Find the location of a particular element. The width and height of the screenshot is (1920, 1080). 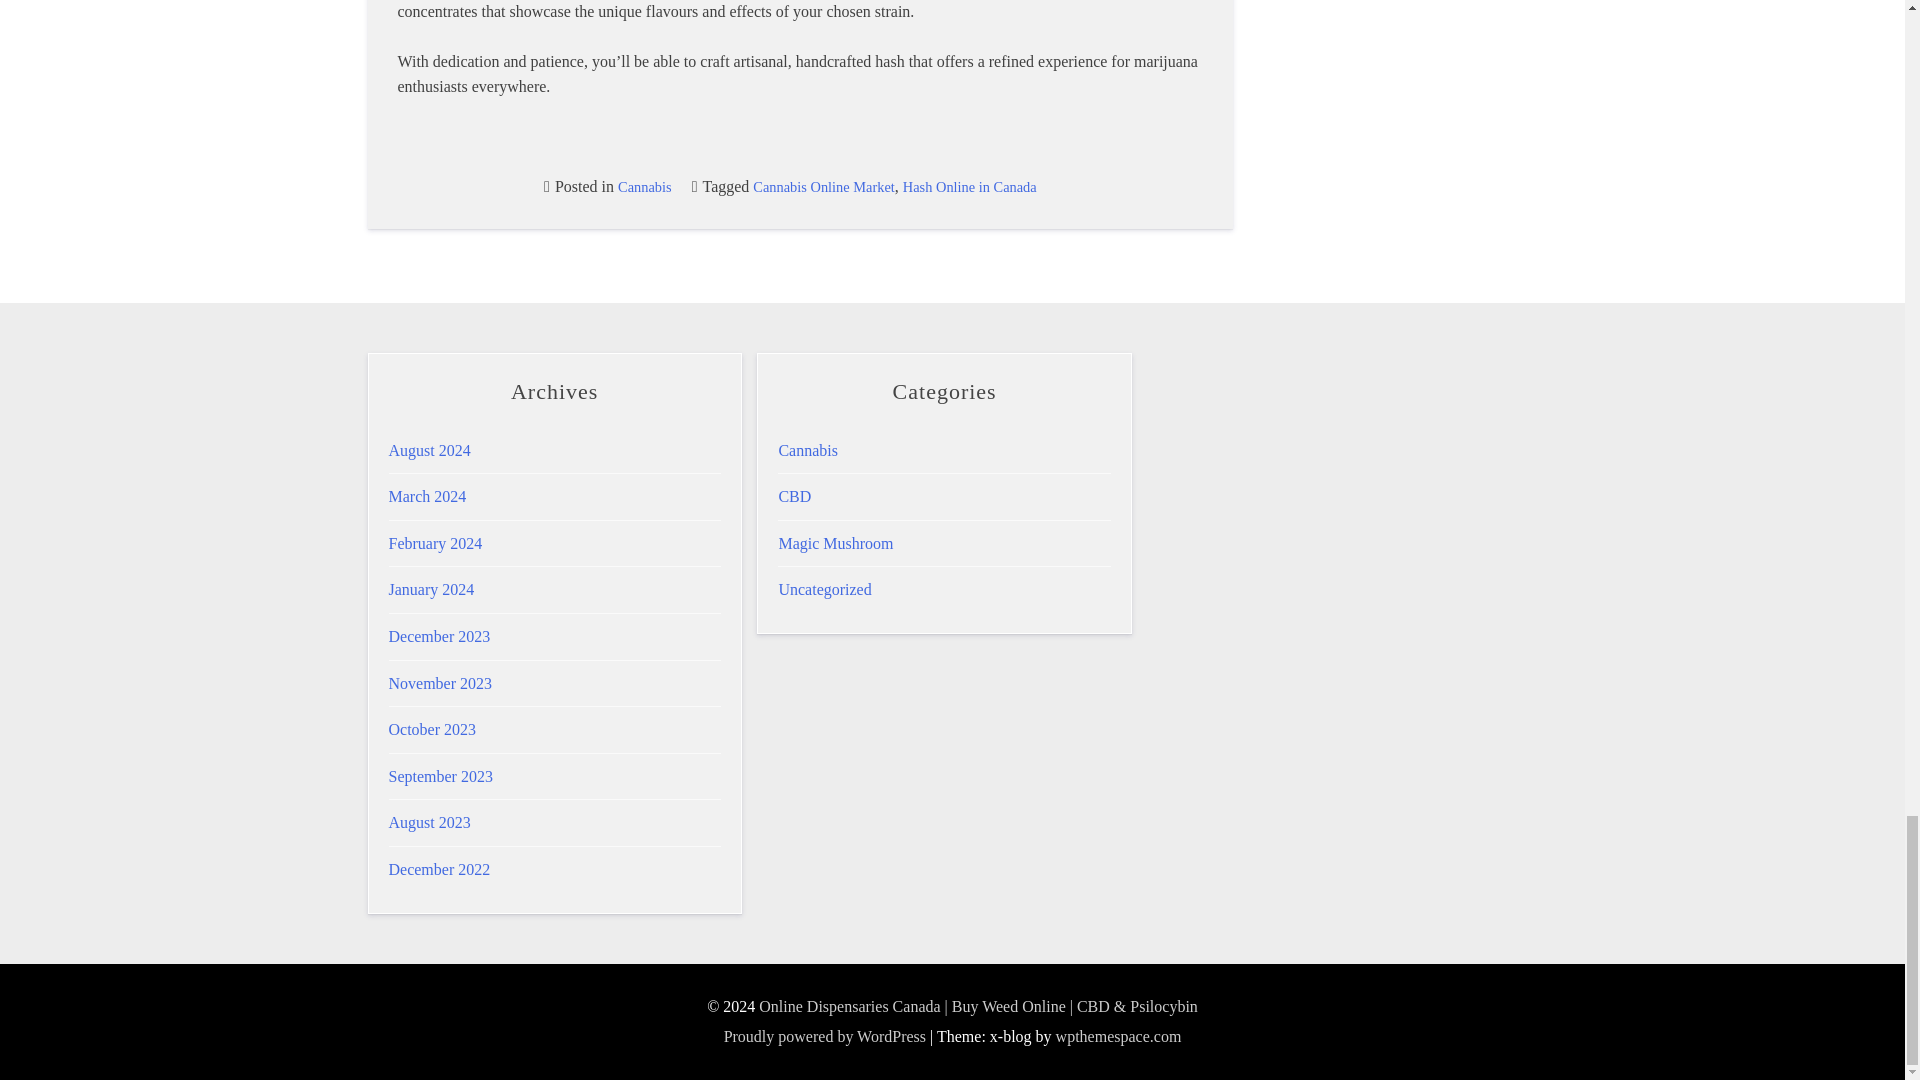

Proudly powered by WordPress is located at coordinates (824, 1036).